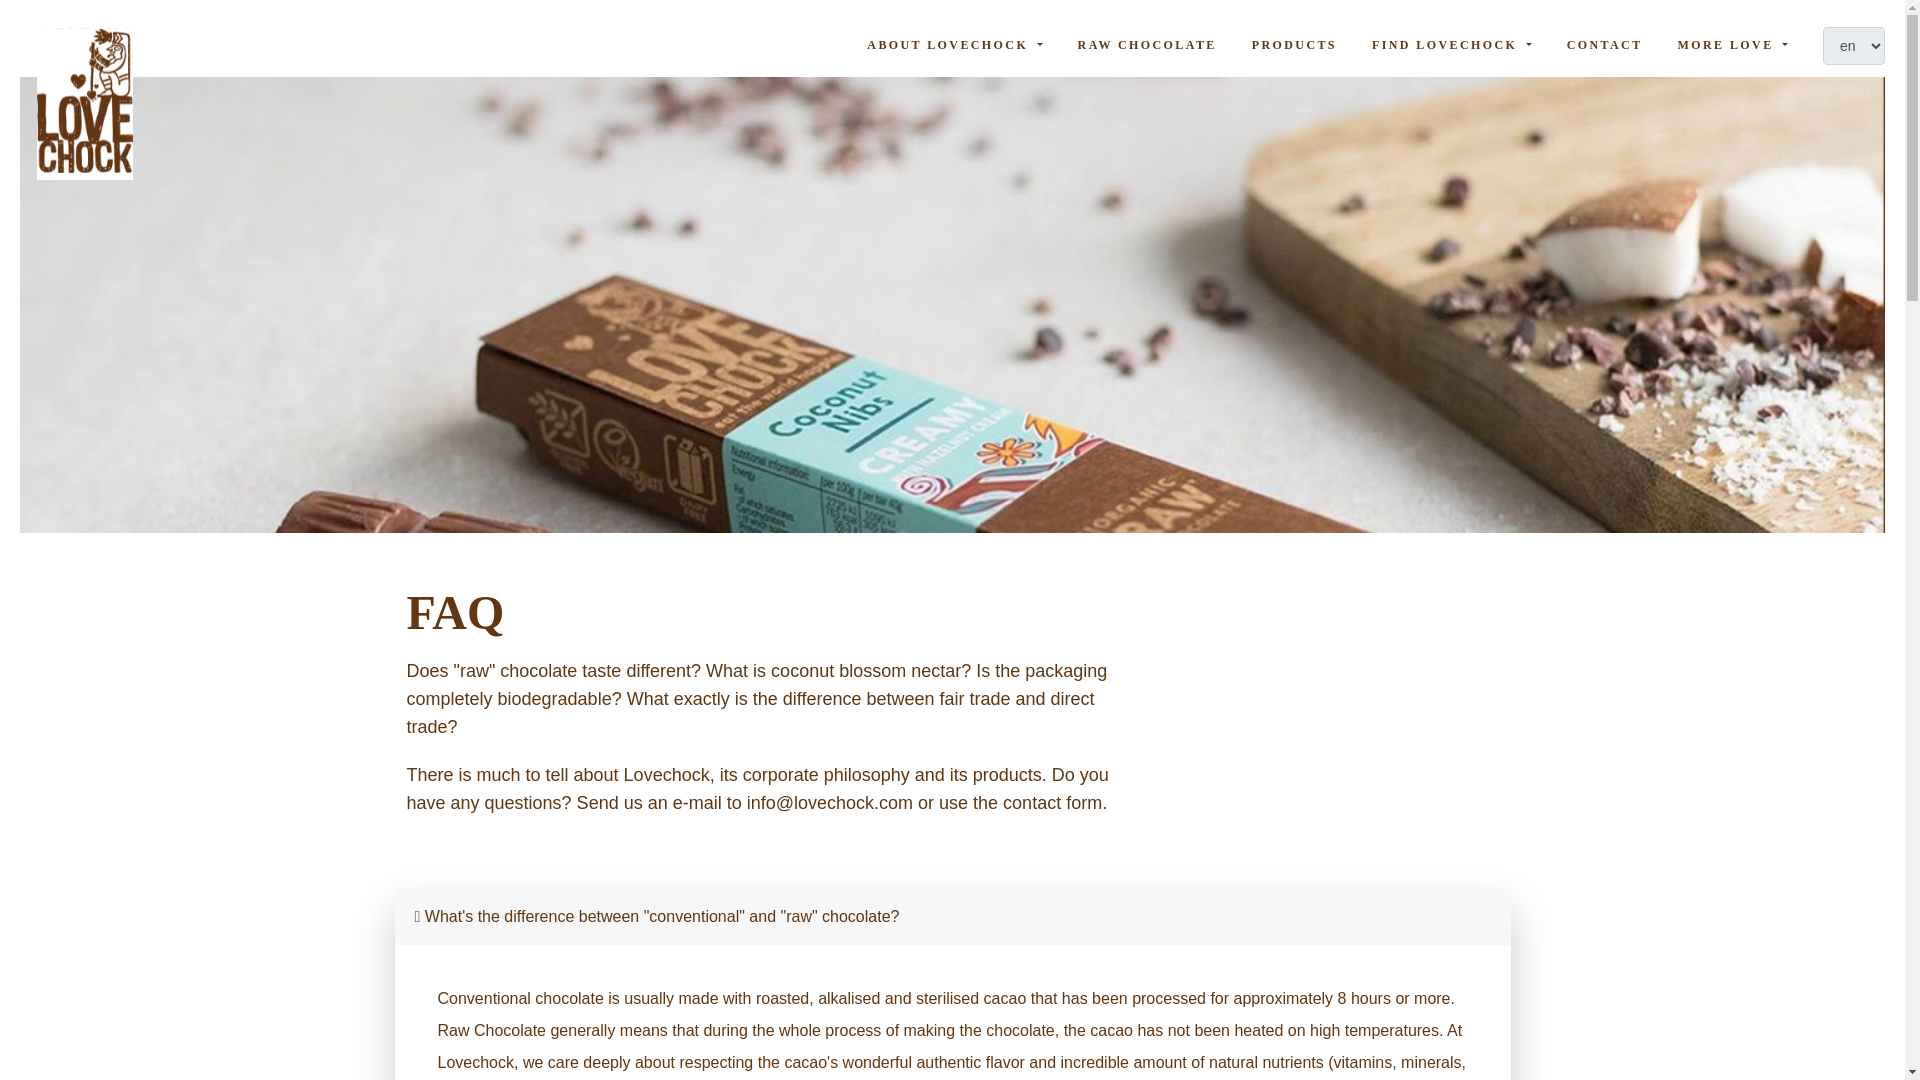 The width and height of the screenshot is (1920, 1080). Describe the element at coordinates (954, 45) in the screenshot. I see `ABOUT LOVECHOCK` at that location.